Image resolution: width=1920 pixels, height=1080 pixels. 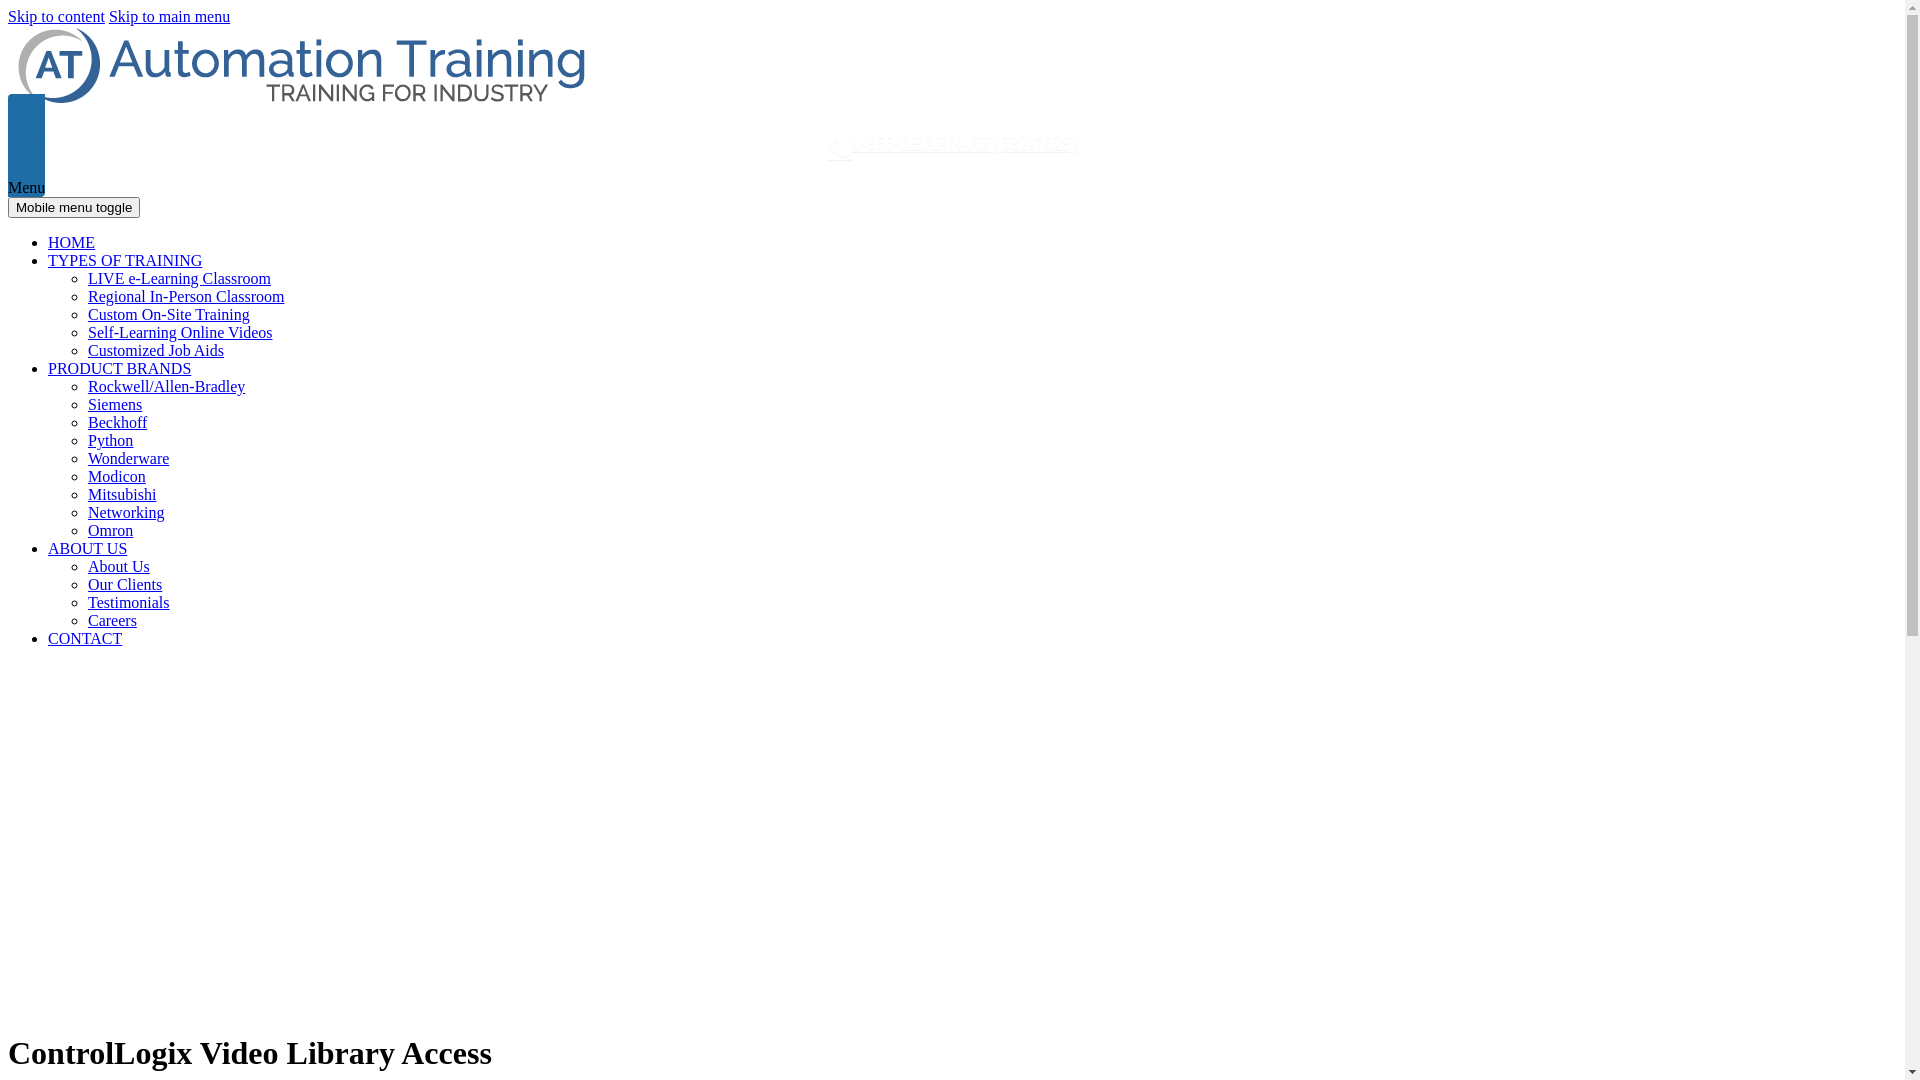 I want to click on Regional In-Person Classroom, so click(x=186, y=296).